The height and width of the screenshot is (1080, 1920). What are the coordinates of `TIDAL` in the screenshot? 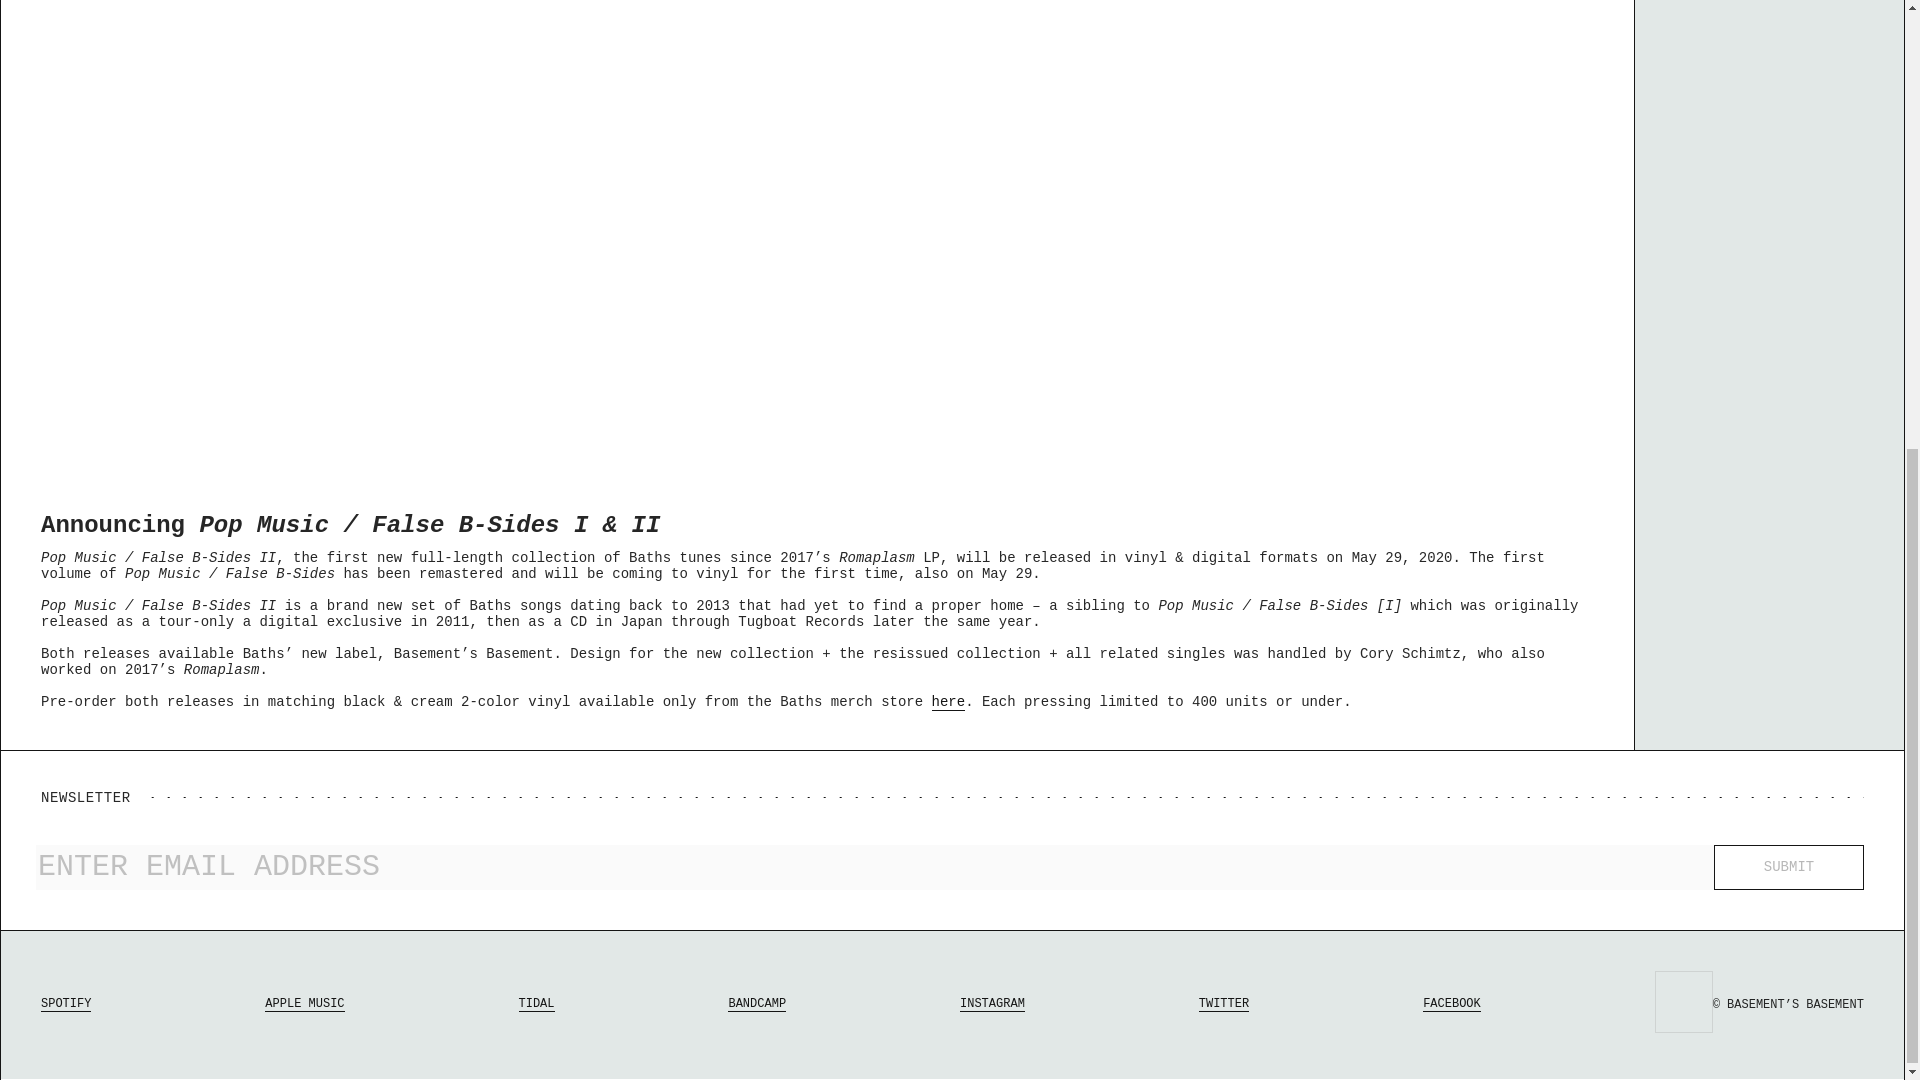 It's located at (536, 1004).